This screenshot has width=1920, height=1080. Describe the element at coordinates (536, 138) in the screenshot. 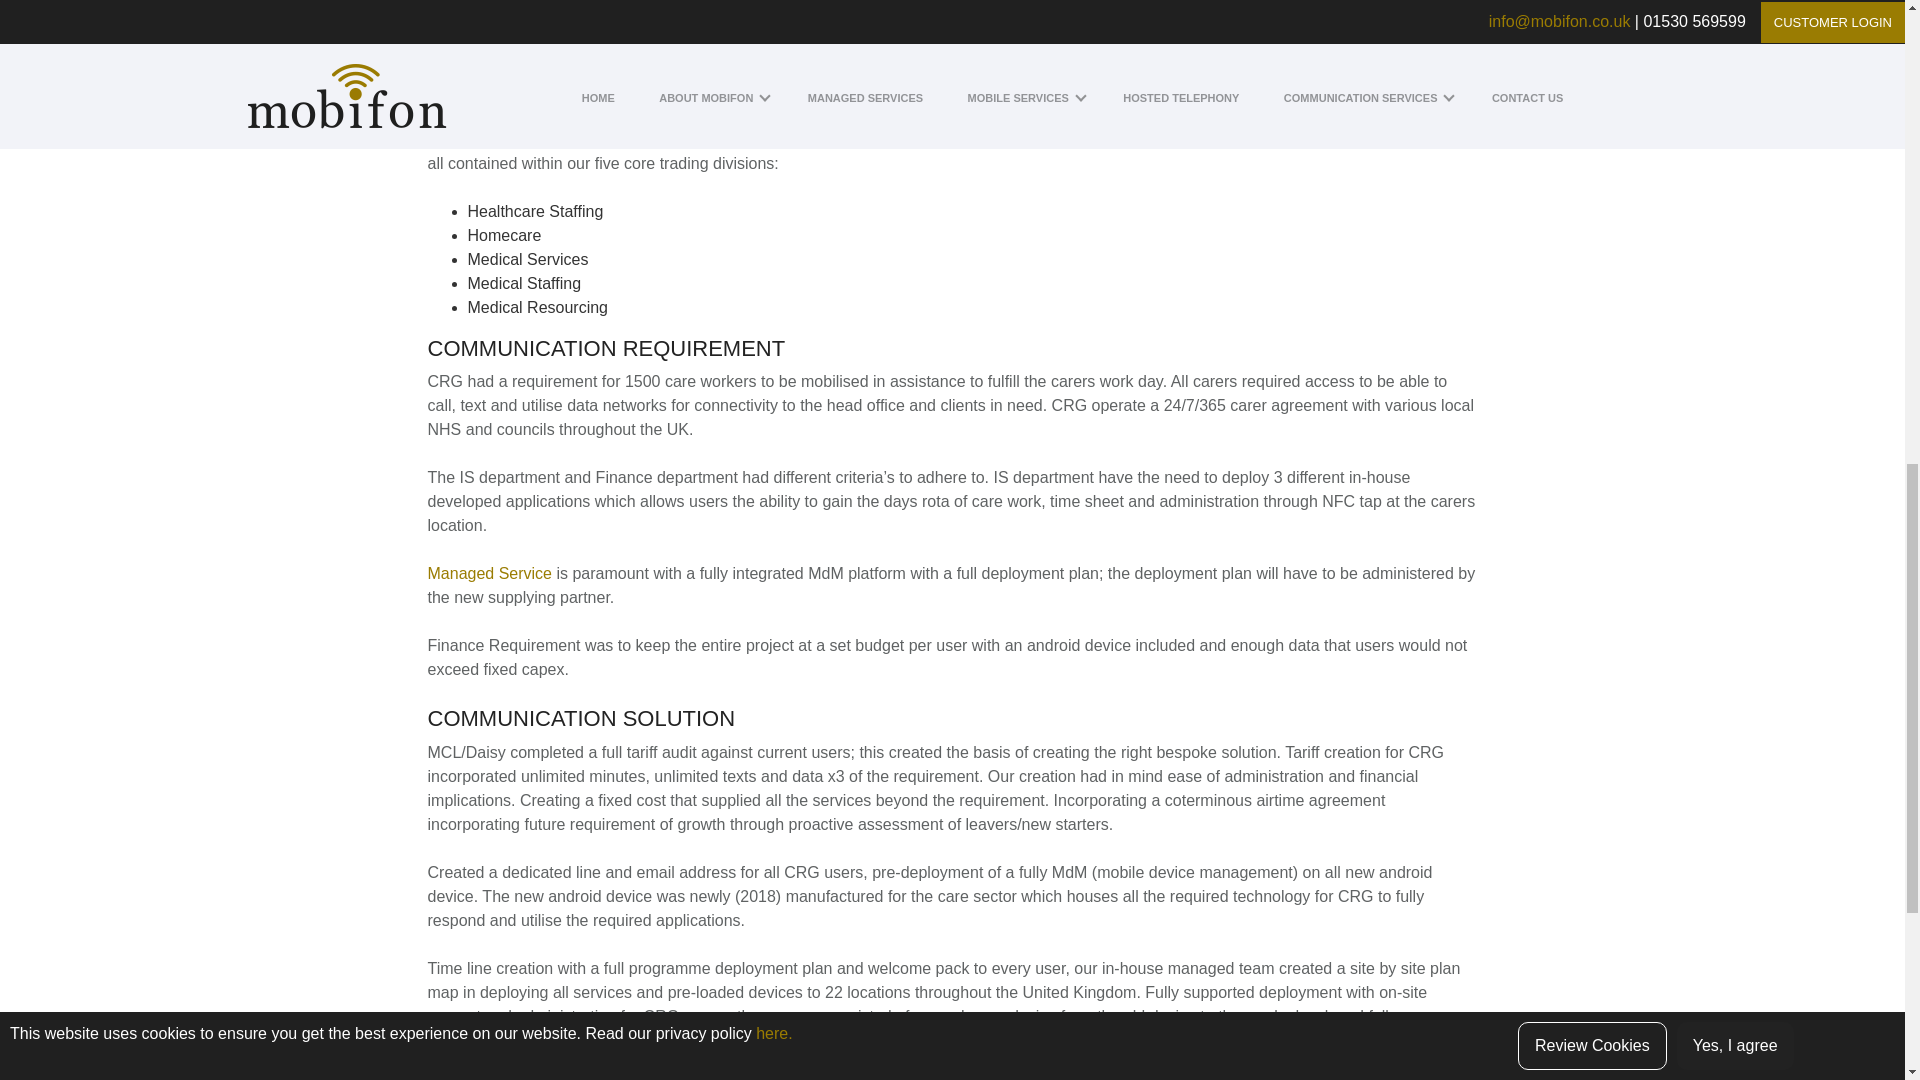

I see `Castlerock Recruitment Group` at that location.